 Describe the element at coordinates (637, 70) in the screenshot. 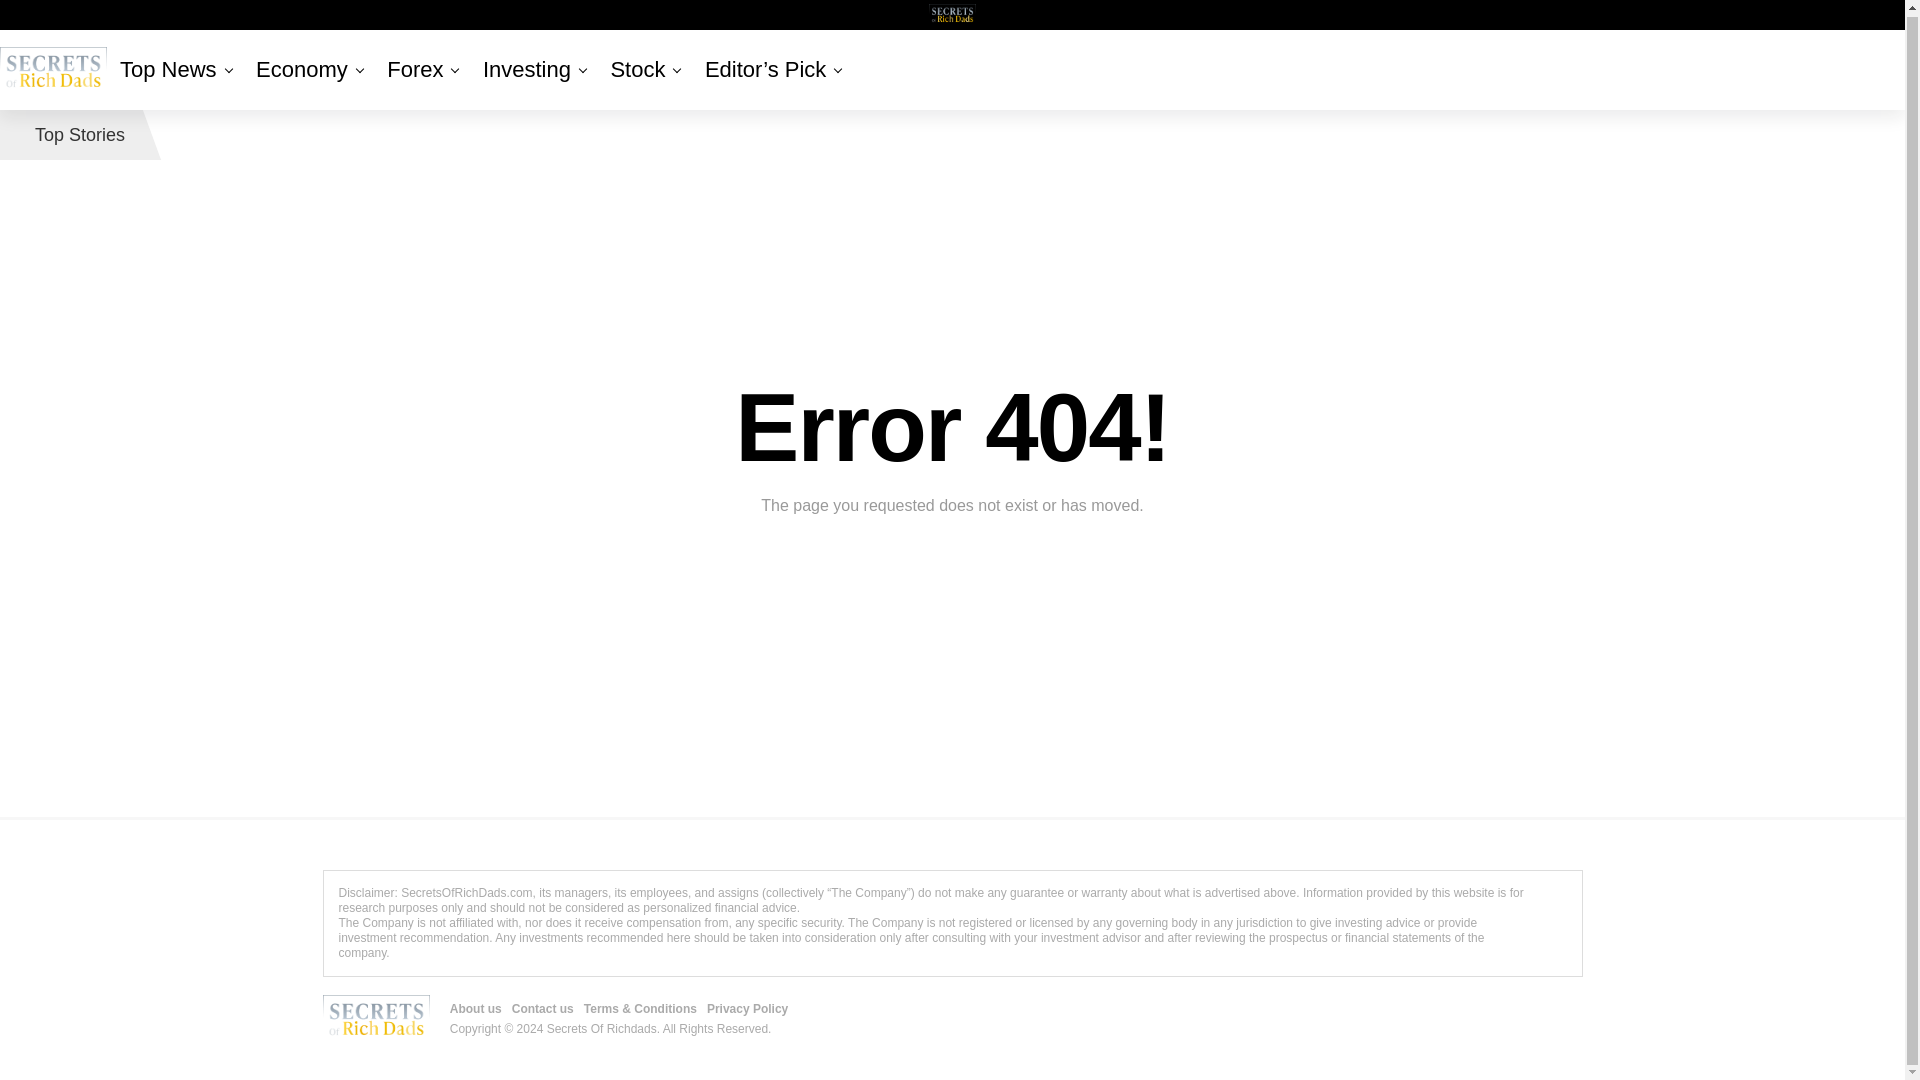

I see `Stock` at that location.